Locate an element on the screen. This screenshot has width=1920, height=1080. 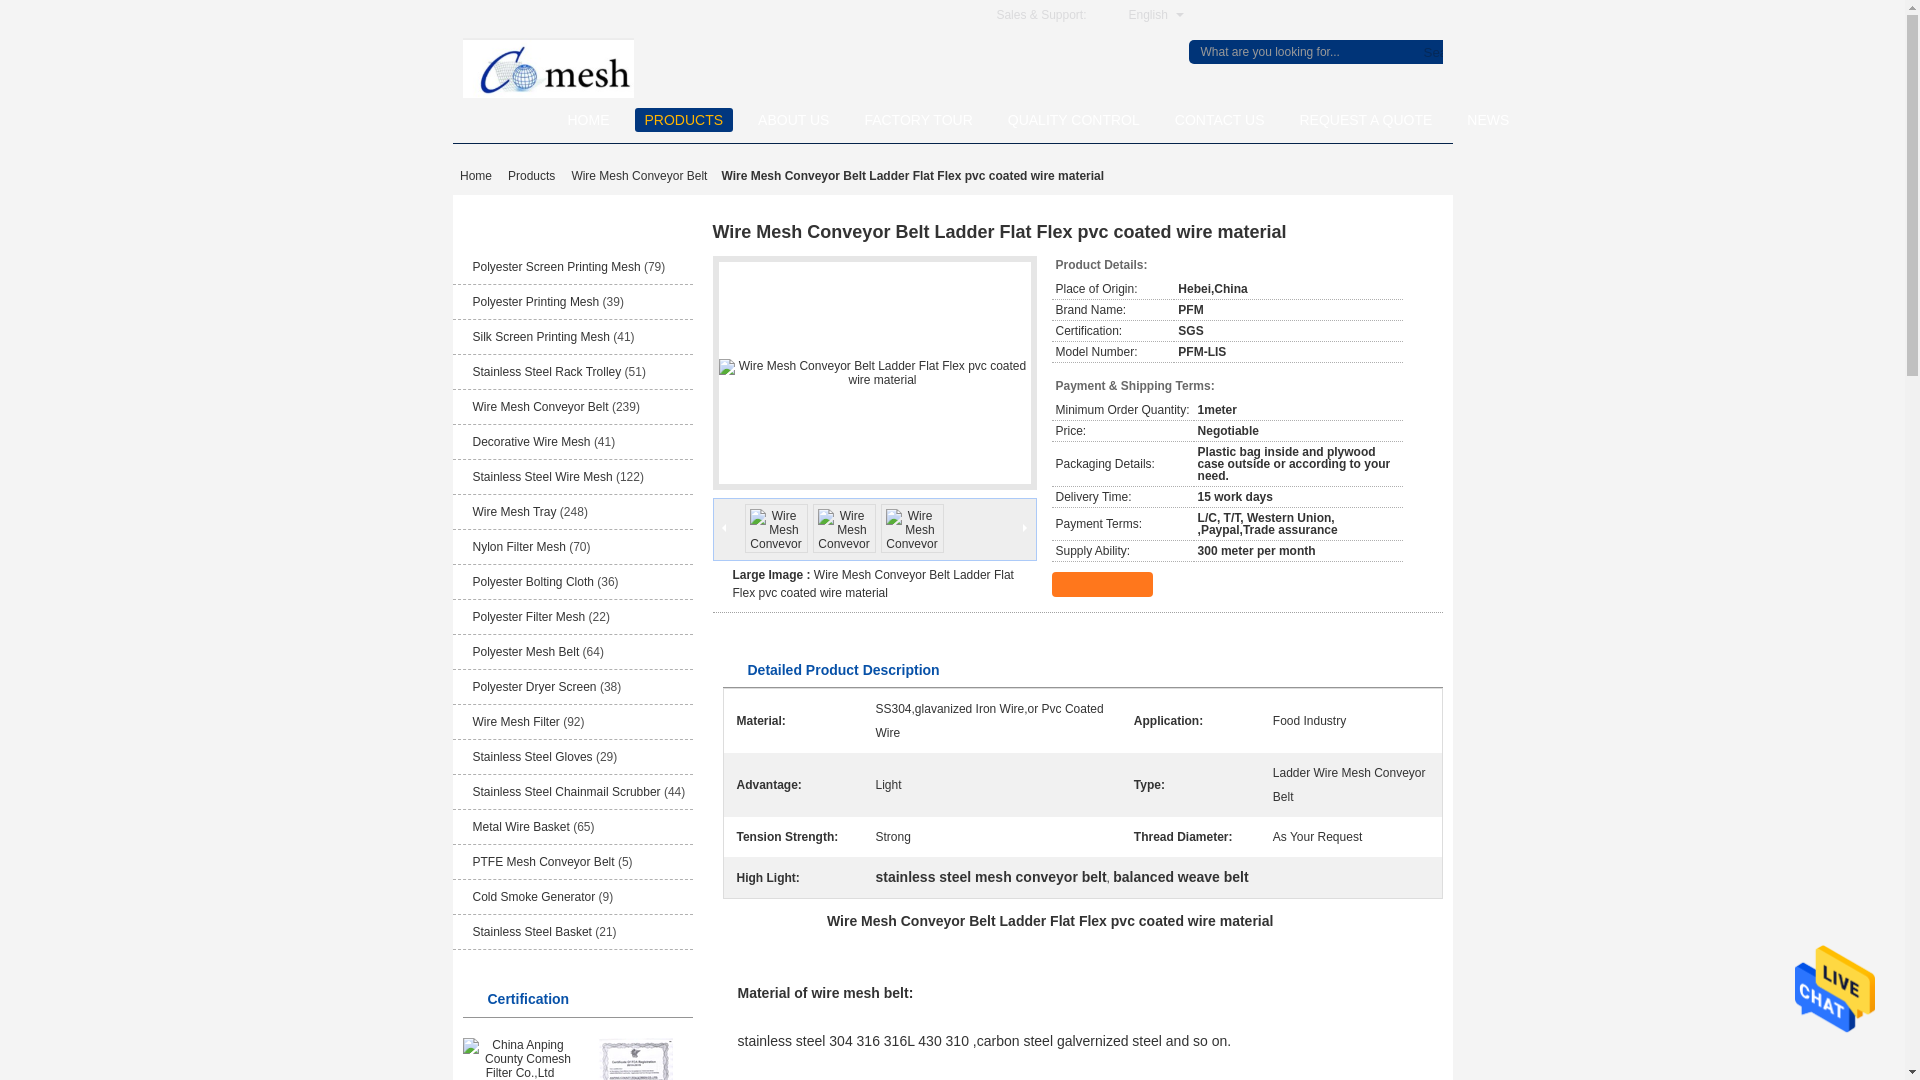
FACTORY TOUR is located at coordinates (918, 120).